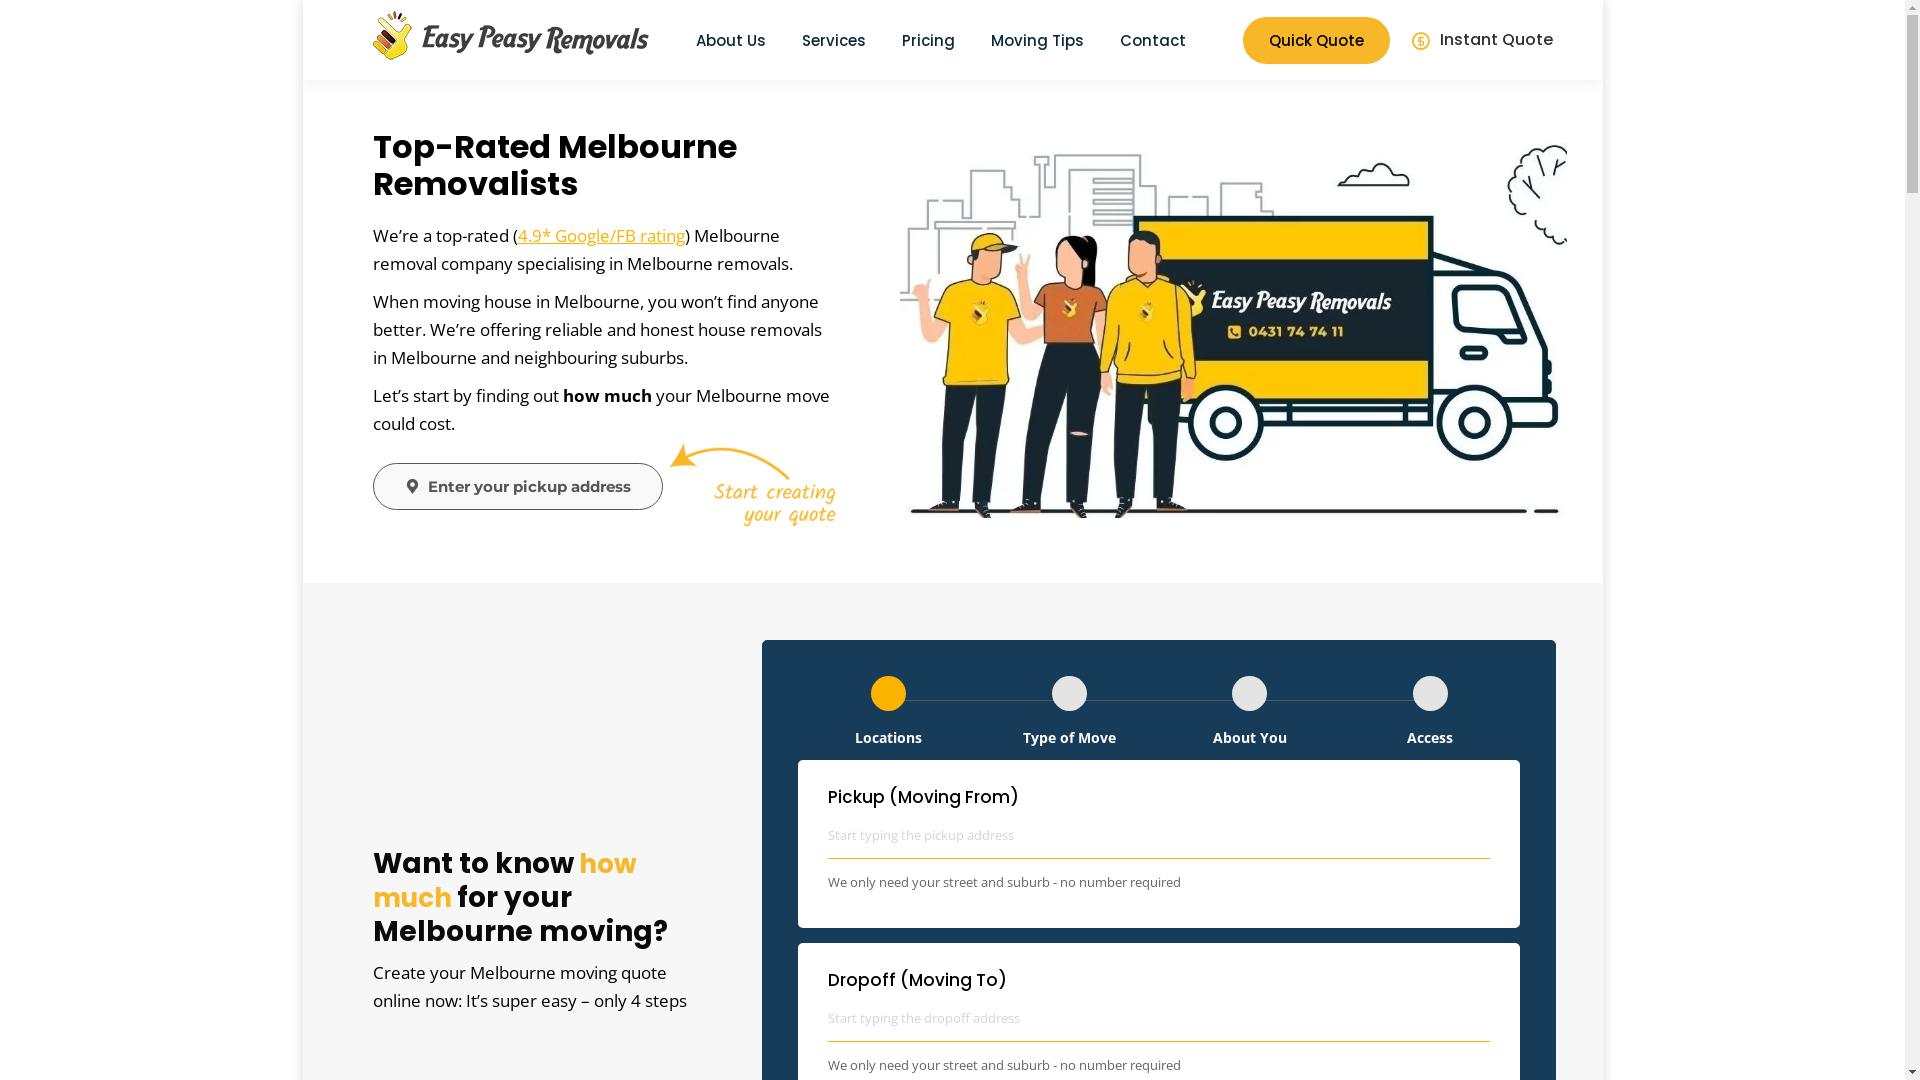 This screenshot has width=1920, height=1080. Describe the element at coordinates (517, 486) in the screenshot. I see `Enter your pickup address` at that location.